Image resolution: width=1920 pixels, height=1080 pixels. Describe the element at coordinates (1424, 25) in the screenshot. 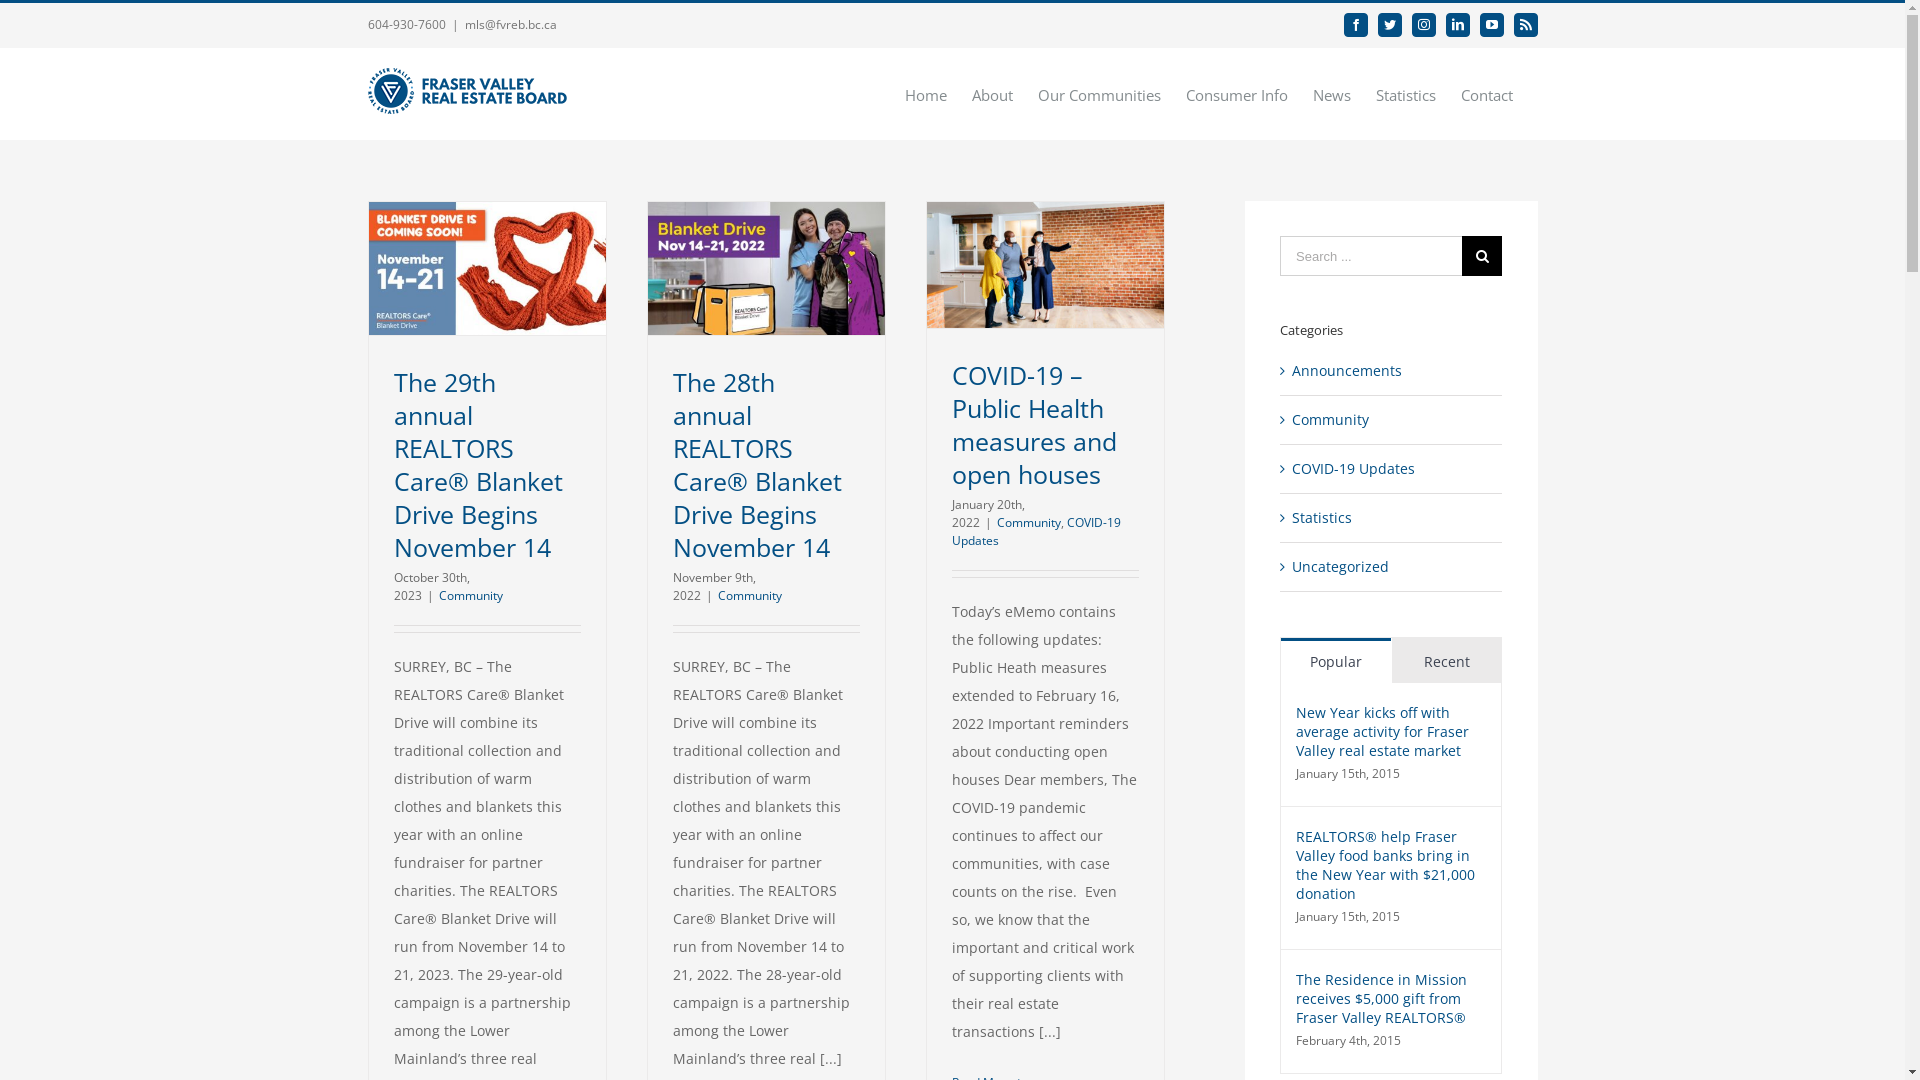

I see `Instagram` at that location.